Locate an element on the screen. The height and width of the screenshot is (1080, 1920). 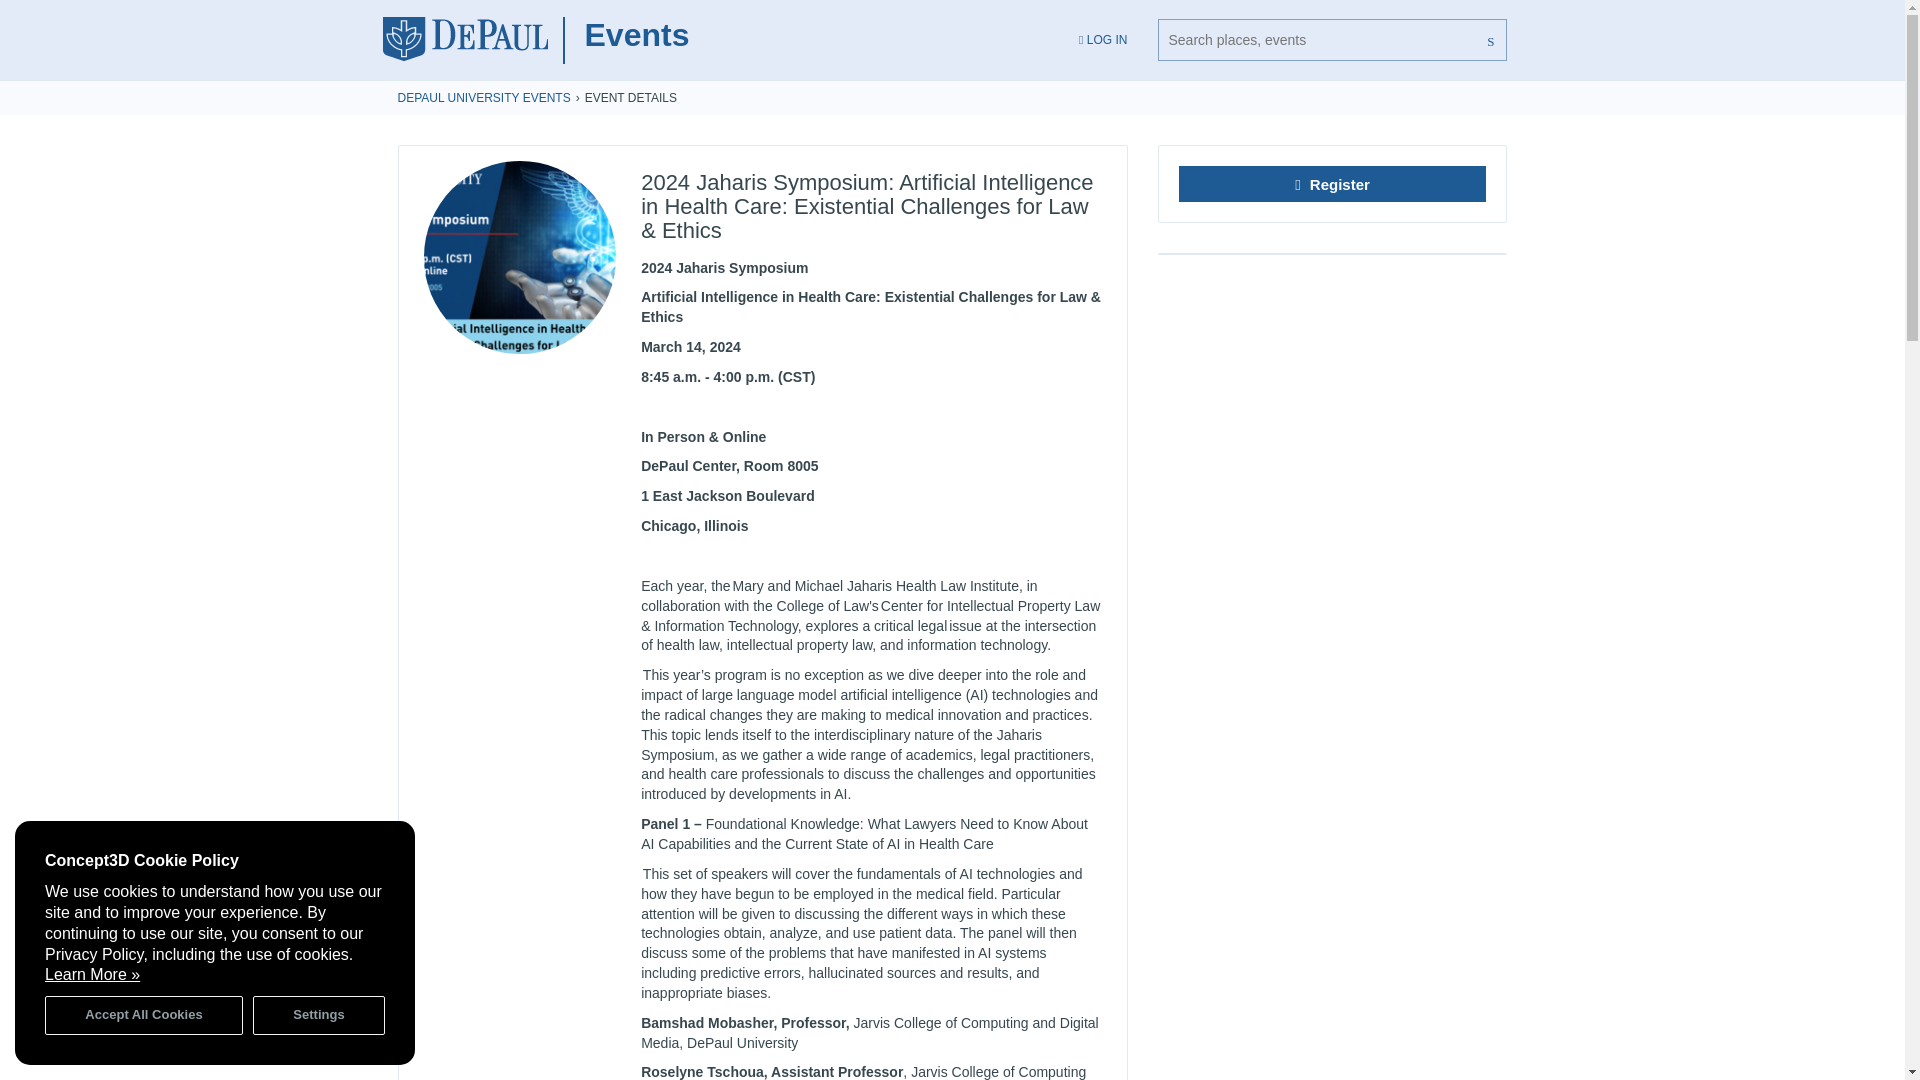
Search is located at coordinates (1492, 40).